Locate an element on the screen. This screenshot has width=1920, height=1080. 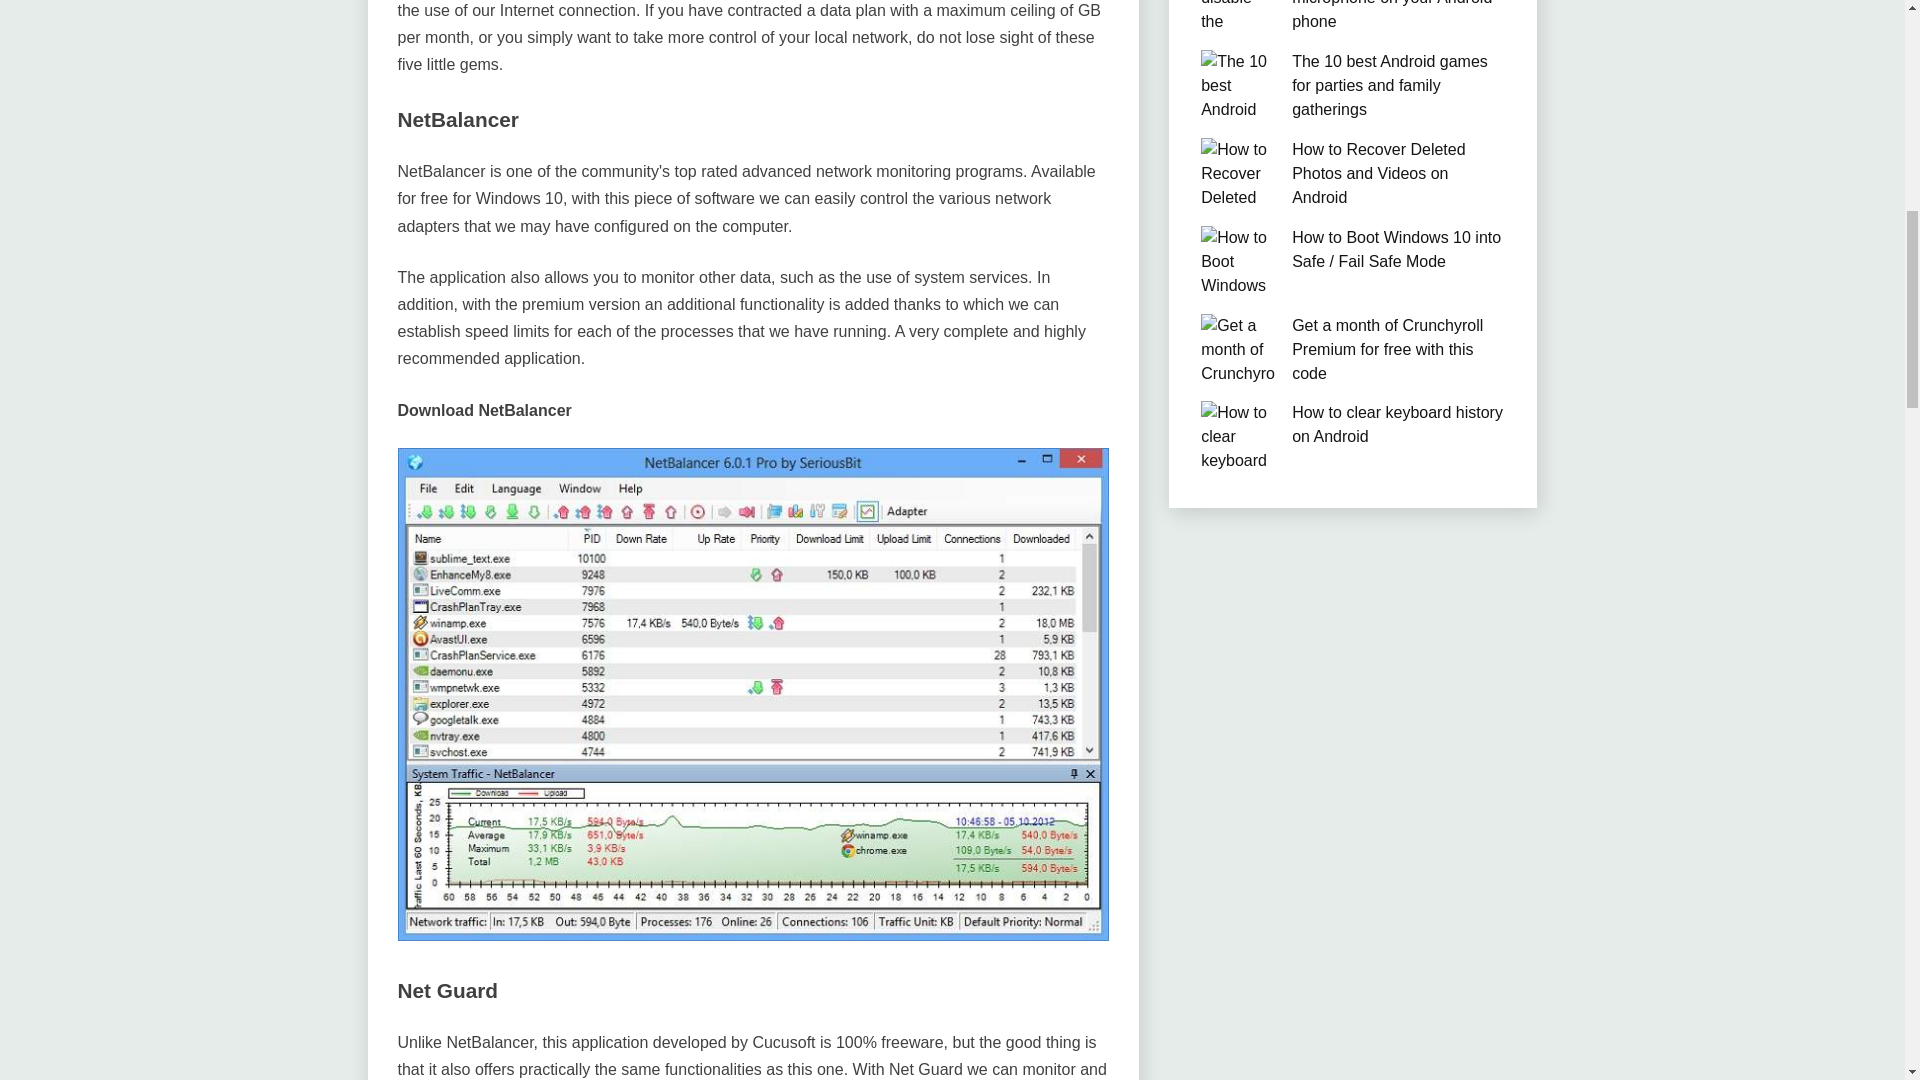
How to disable the microphone on your Android phone is located at coordinates (1392, 15).